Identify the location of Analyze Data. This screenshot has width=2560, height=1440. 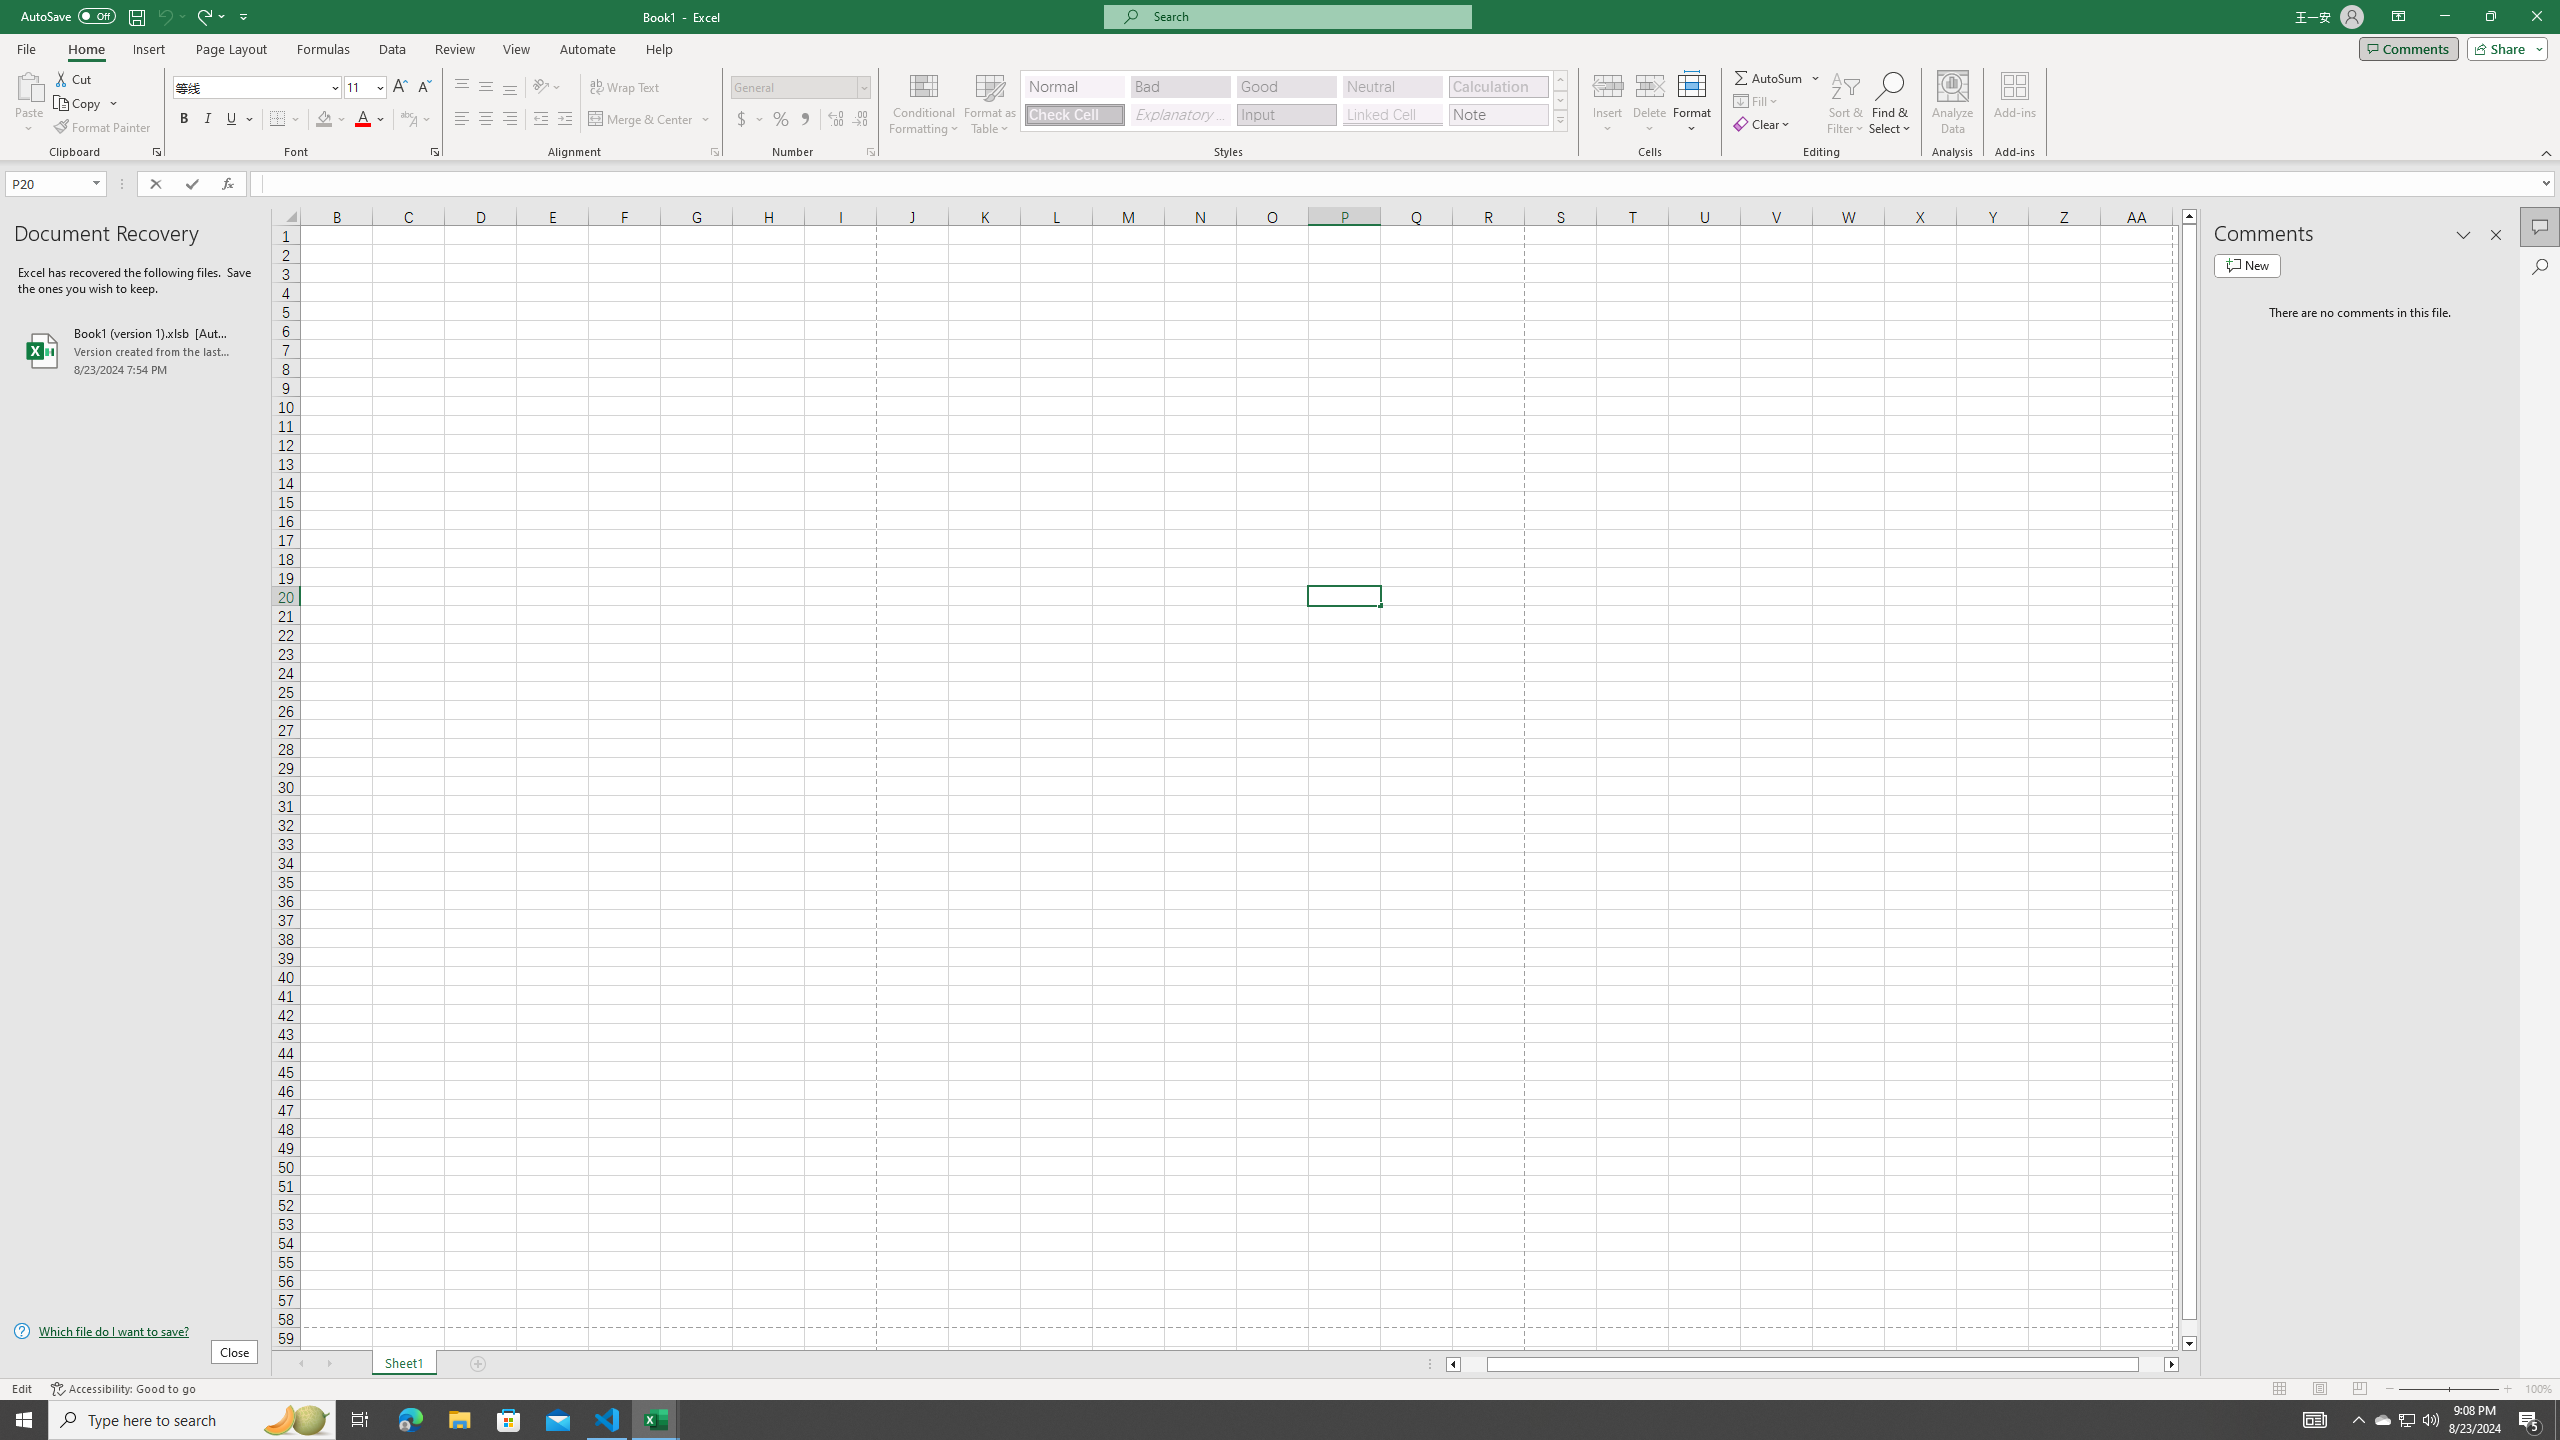
(1953, 103).